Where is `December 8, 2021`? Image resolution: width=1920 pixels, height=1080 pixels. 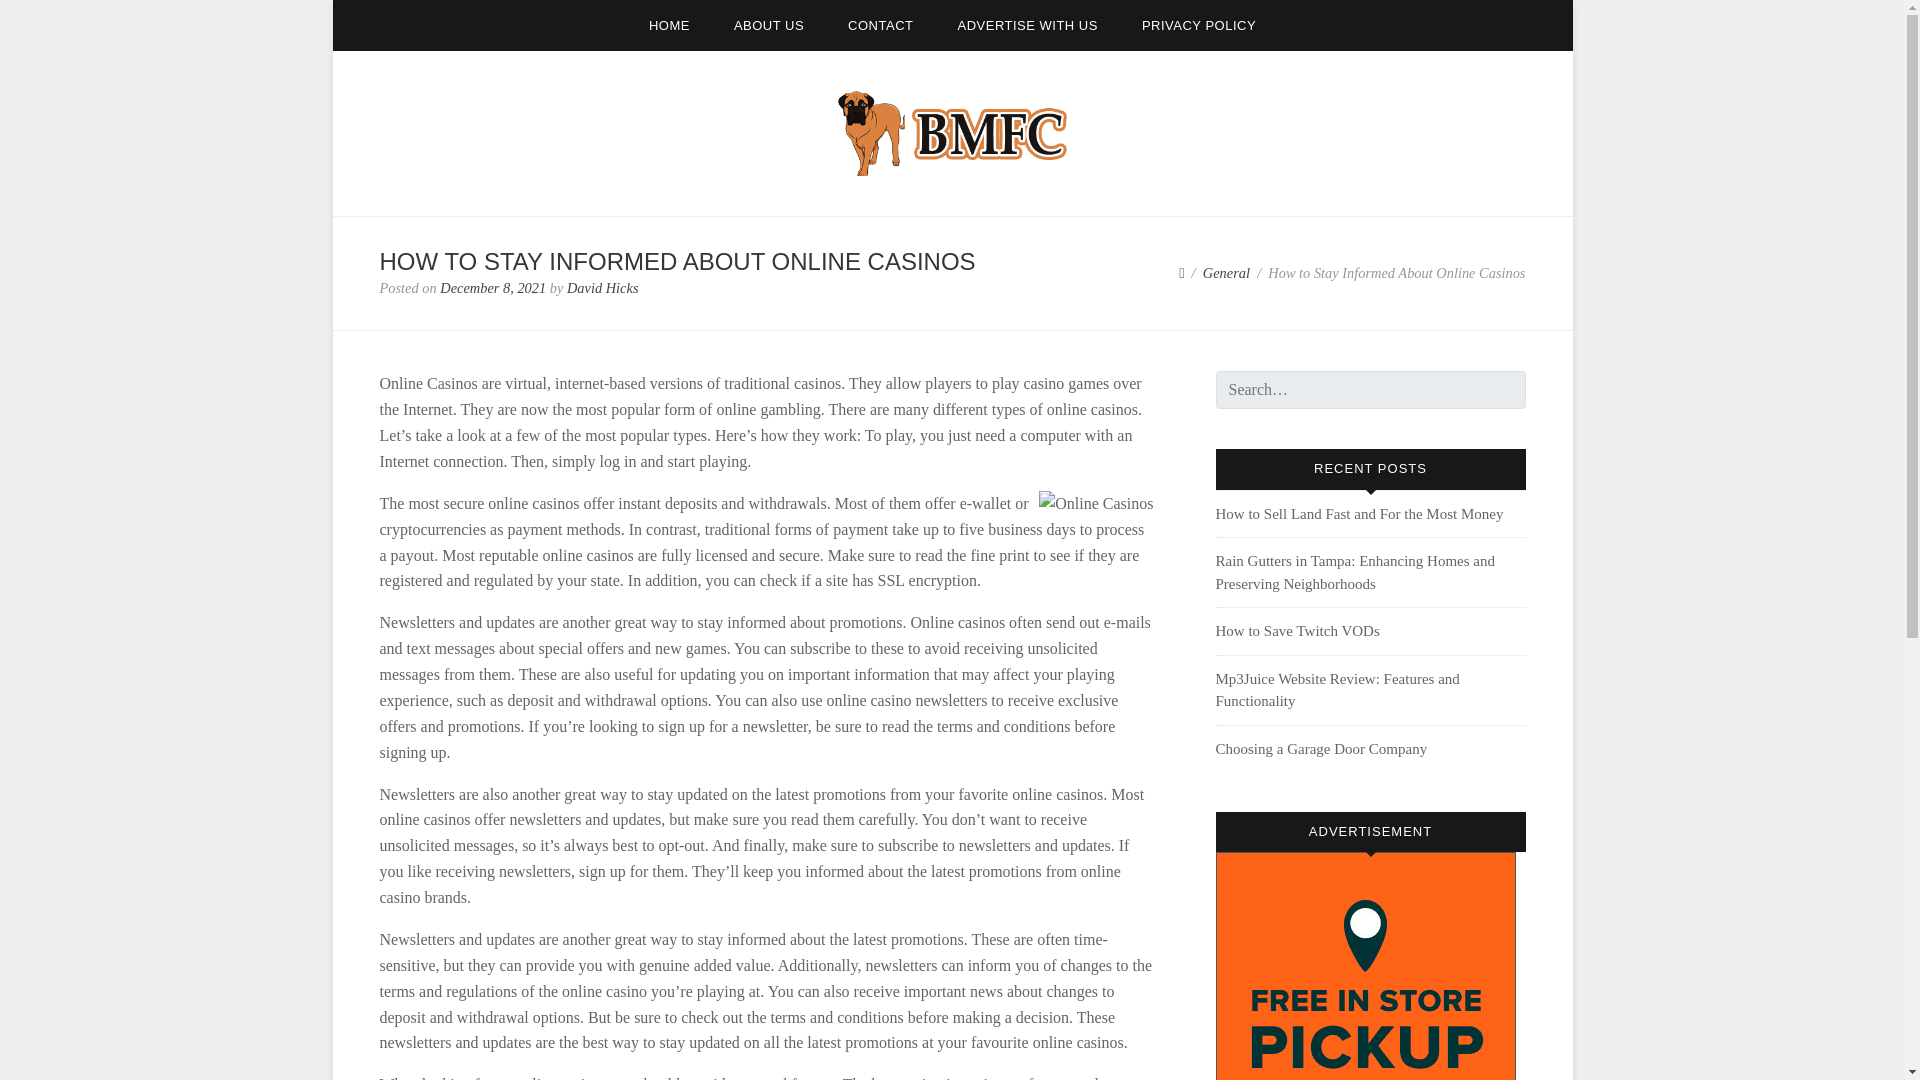
December 8, 2021 is located at coordinates (492, 287).